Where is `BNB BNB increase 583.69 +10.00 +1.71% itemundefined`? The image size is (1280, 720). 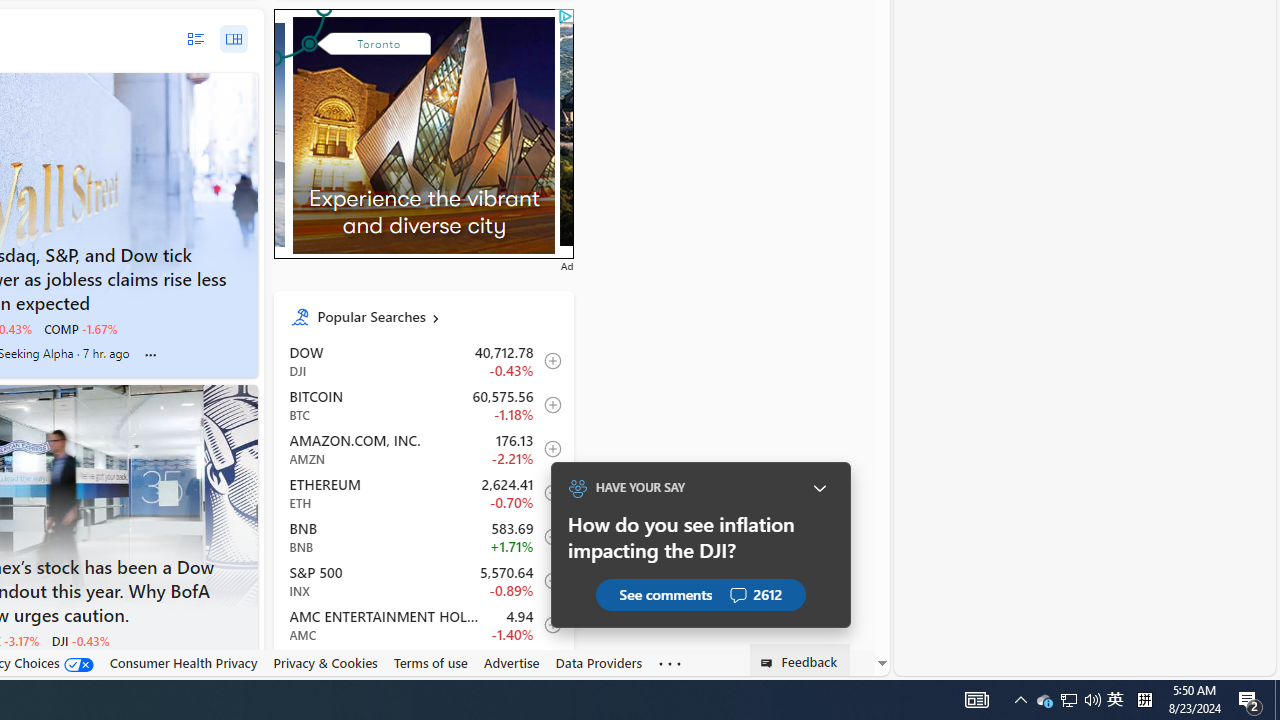
BNB BNB increase 583.69 +10.00 +1.71% itemundefined is located at coordinates (422, 536).